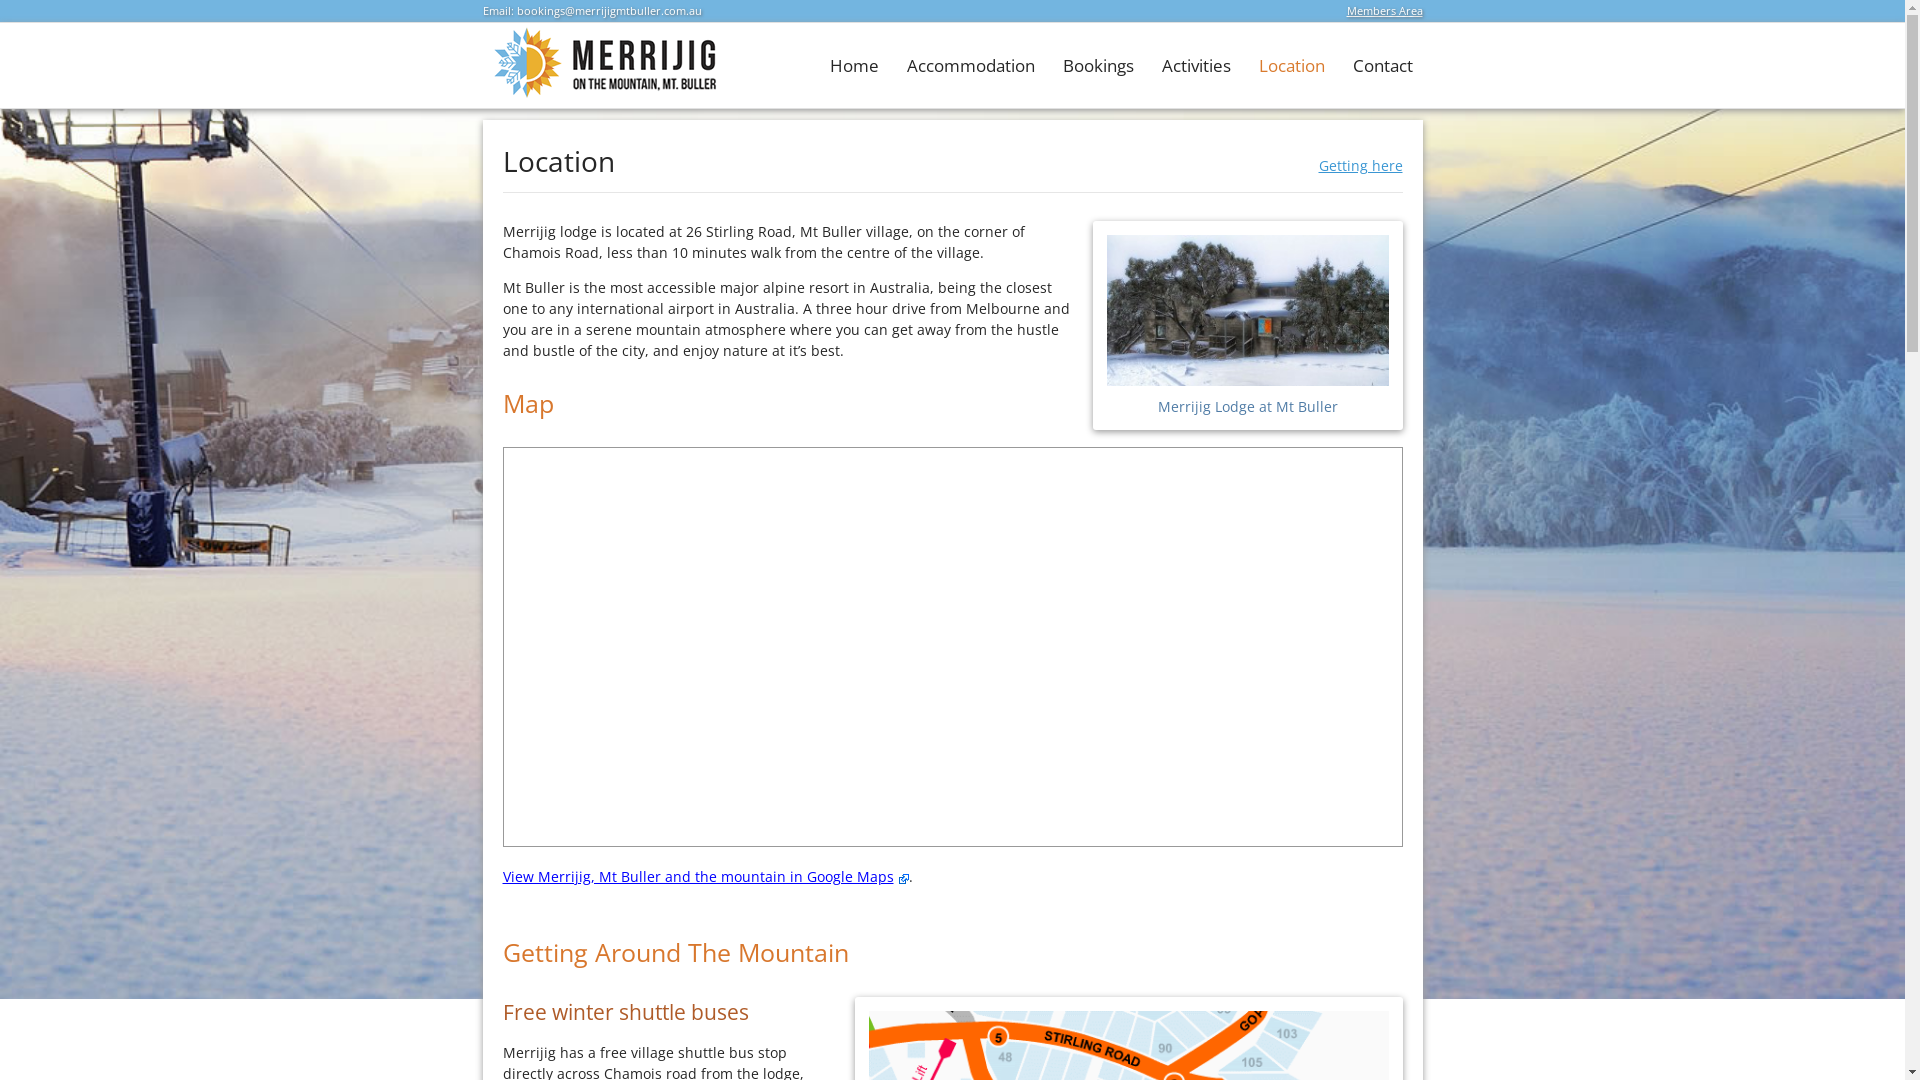 The image size is (1920, 1080). What do you see at coordinates (1382, 66) in the screenshot?
I see `Contact` at bounding box center [1382, 66].